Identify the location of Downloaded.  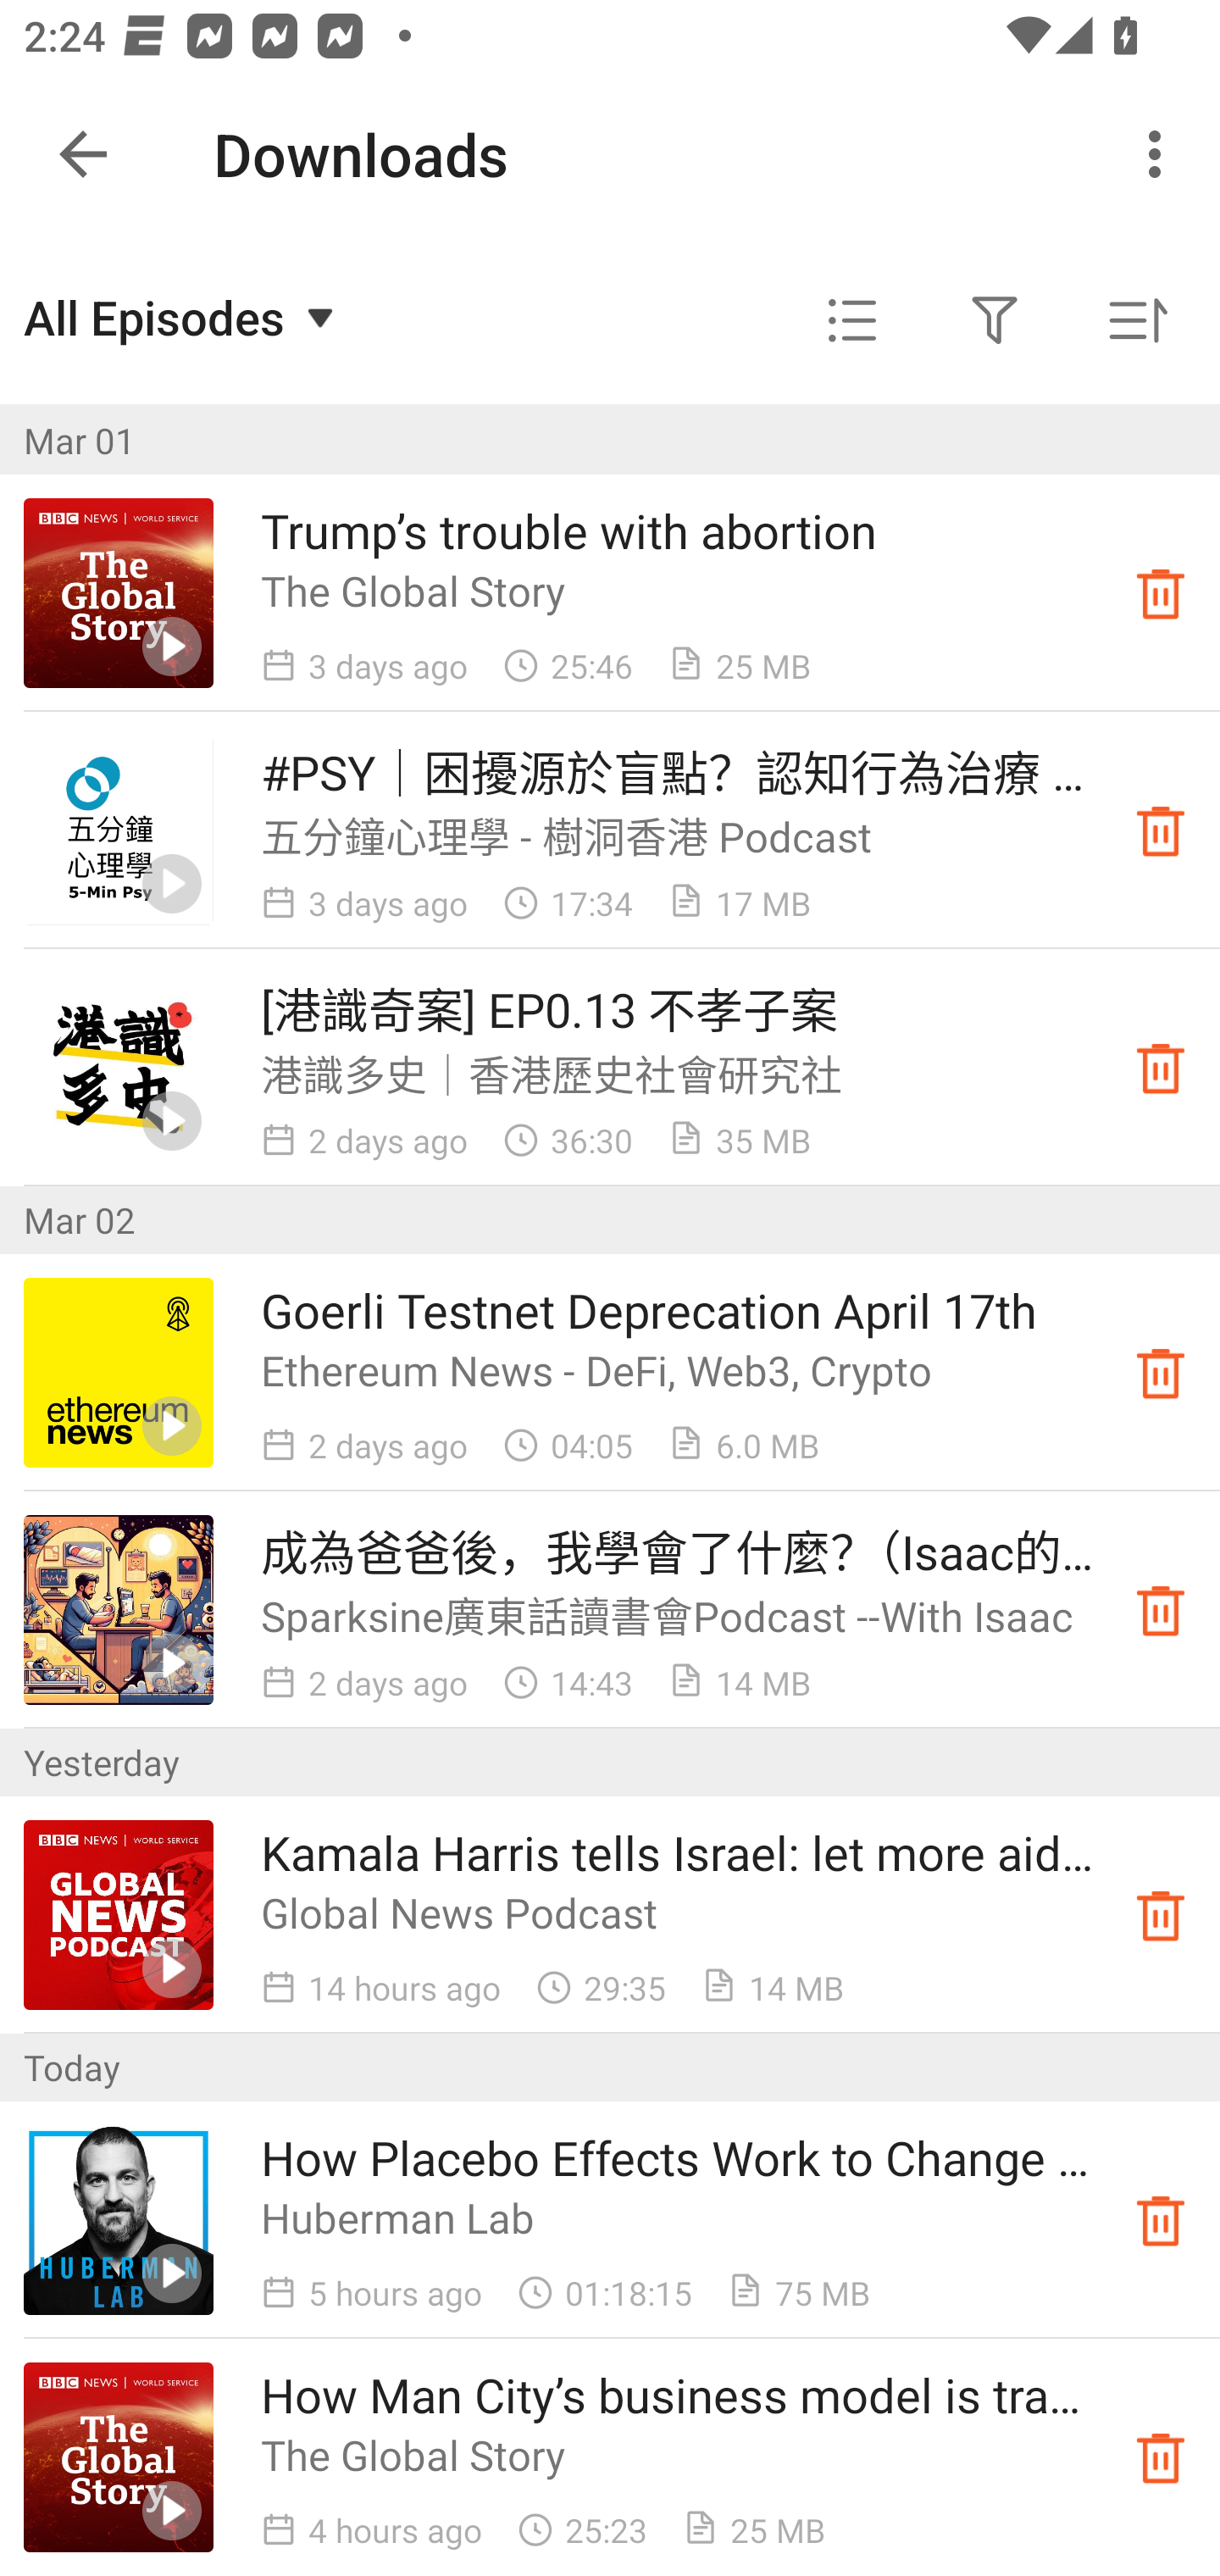
(1161, 1915).